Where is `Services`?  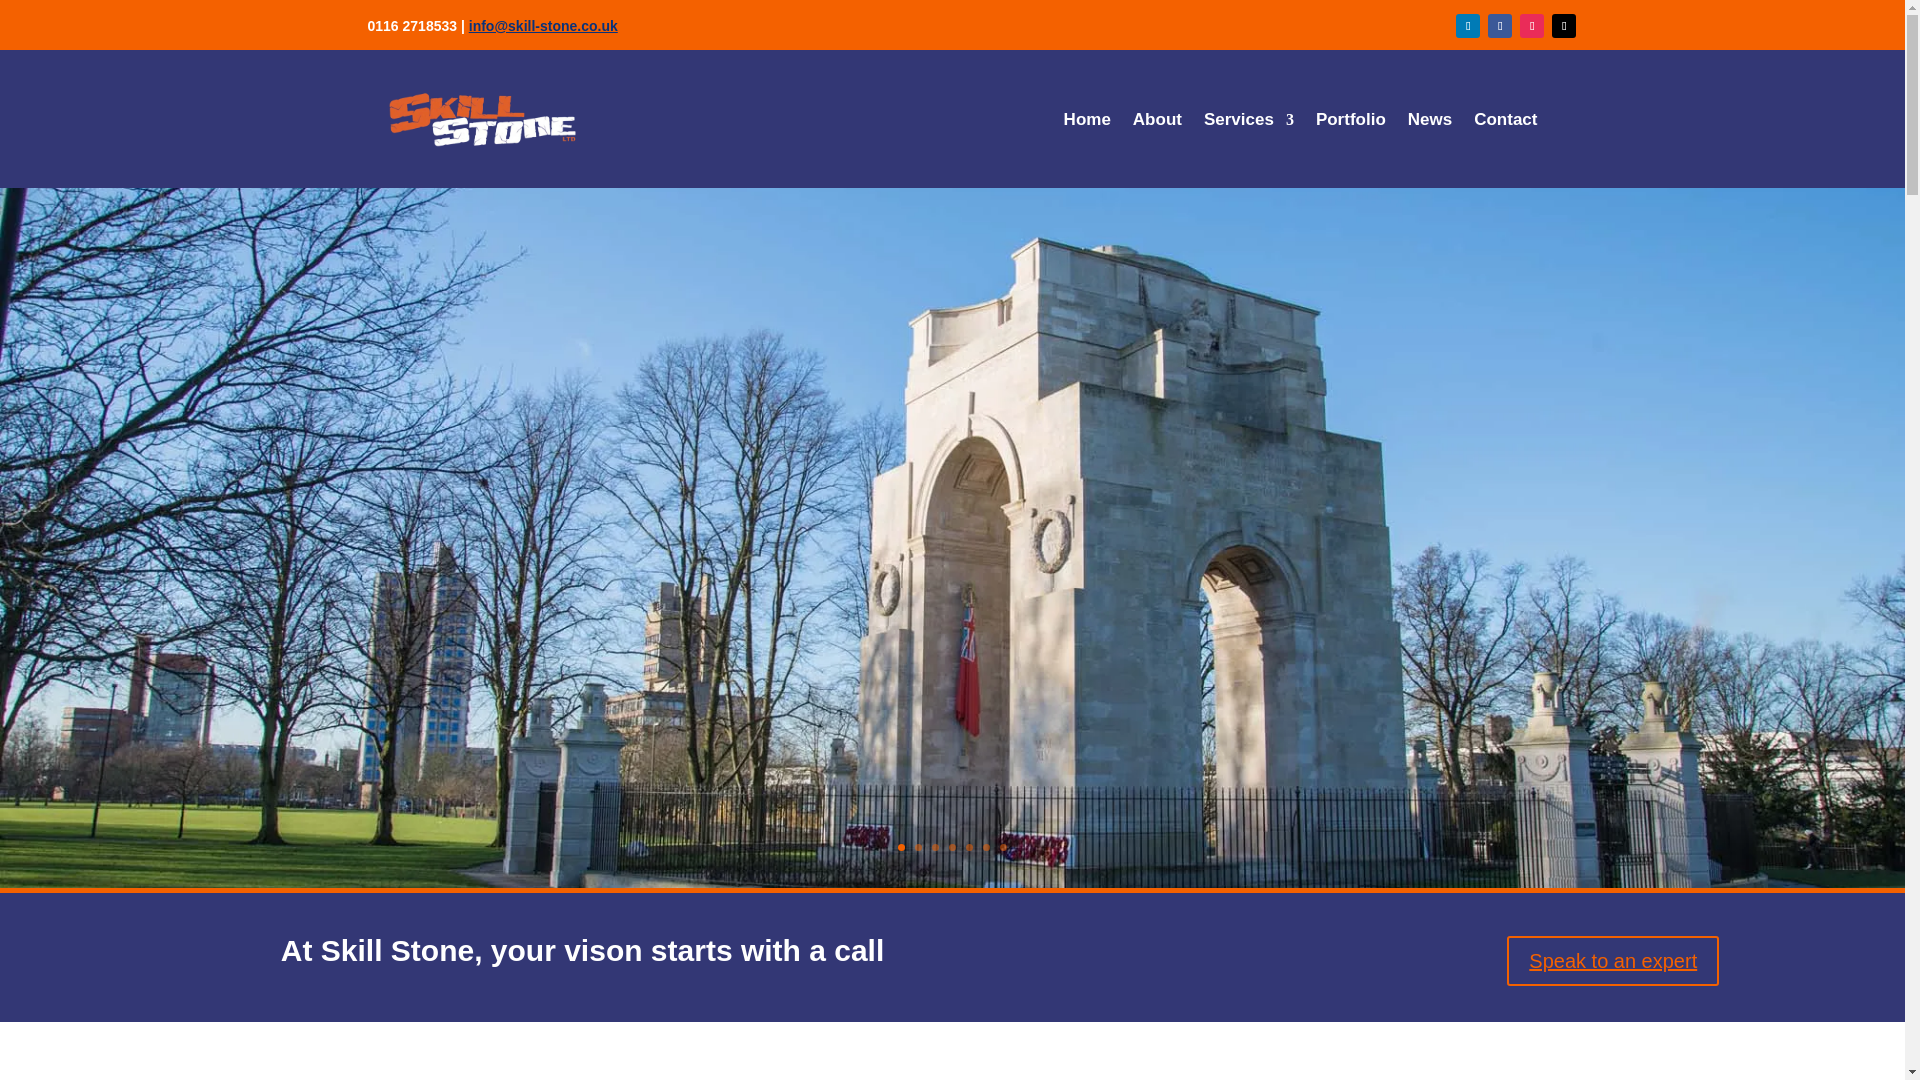
Services is located at coordinates (1248, 124).